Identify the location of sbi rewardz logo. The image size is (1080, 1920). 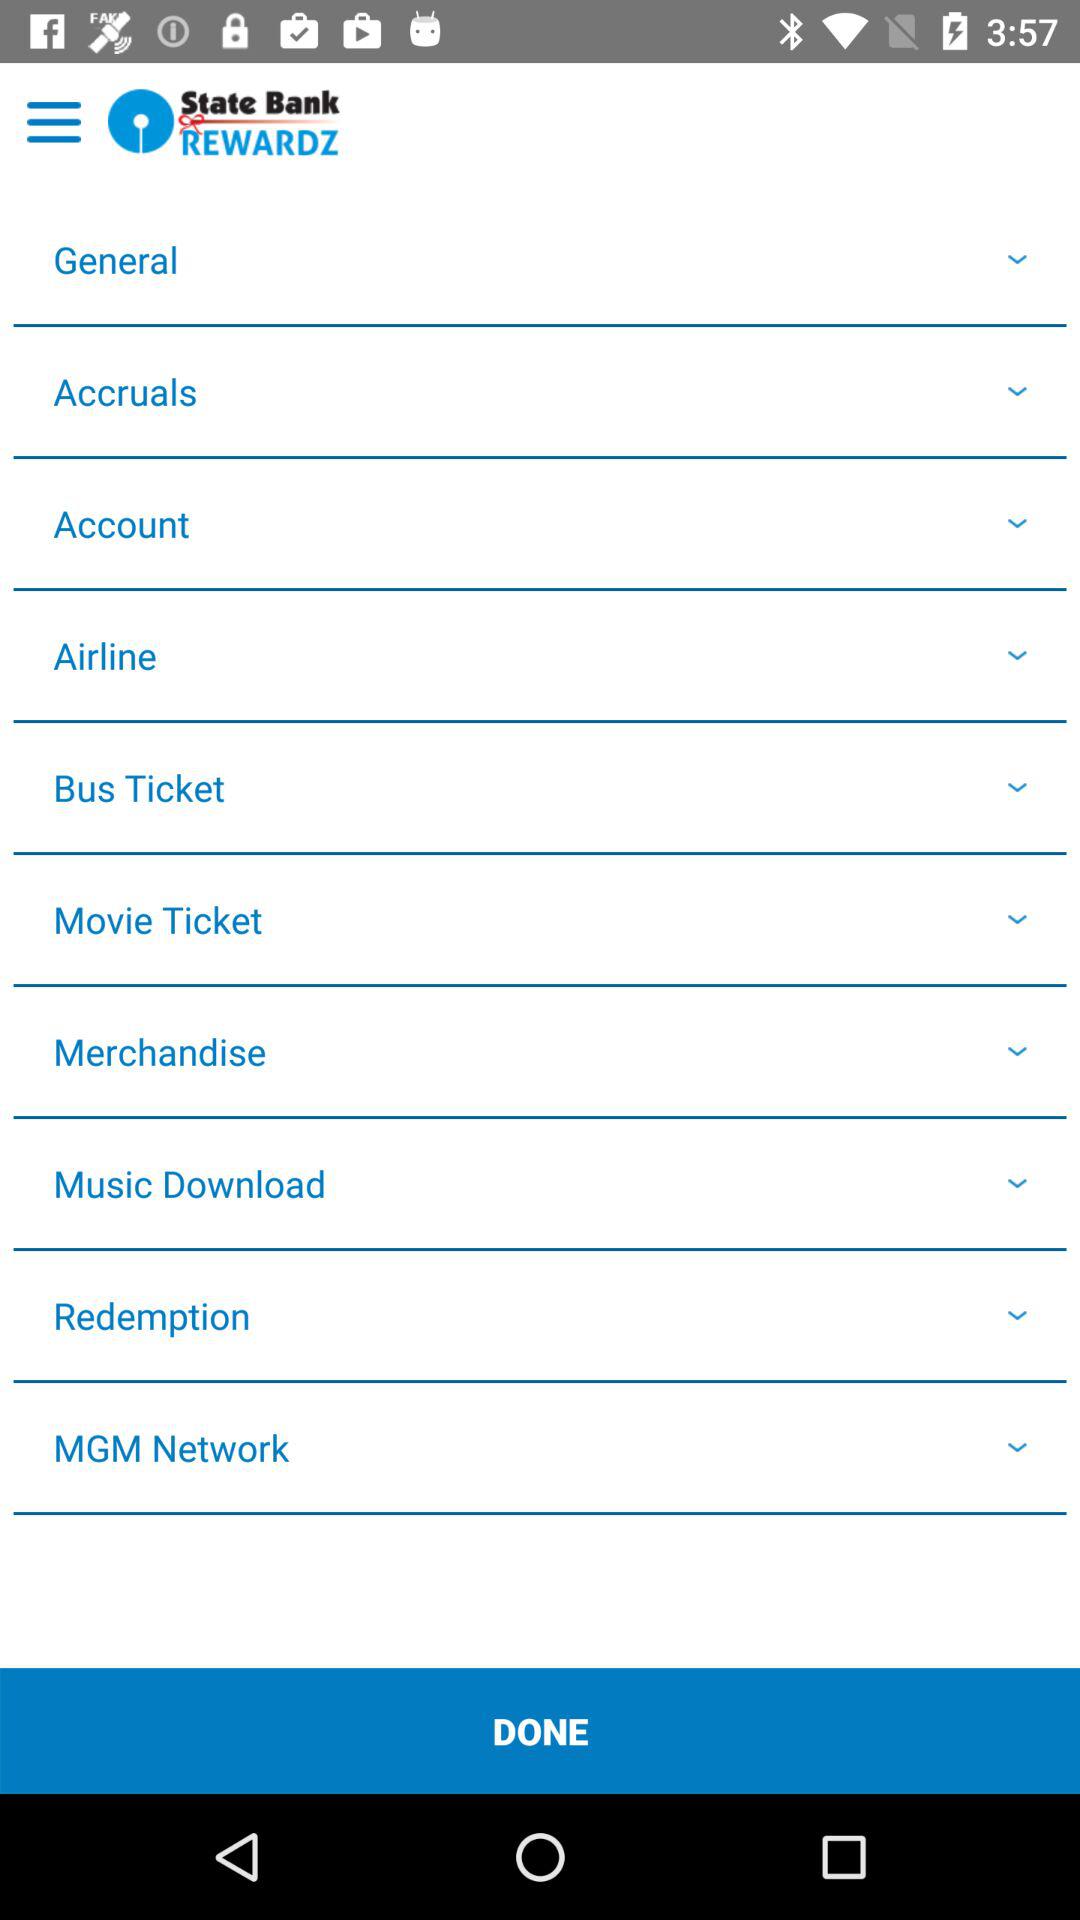
(224, 122).